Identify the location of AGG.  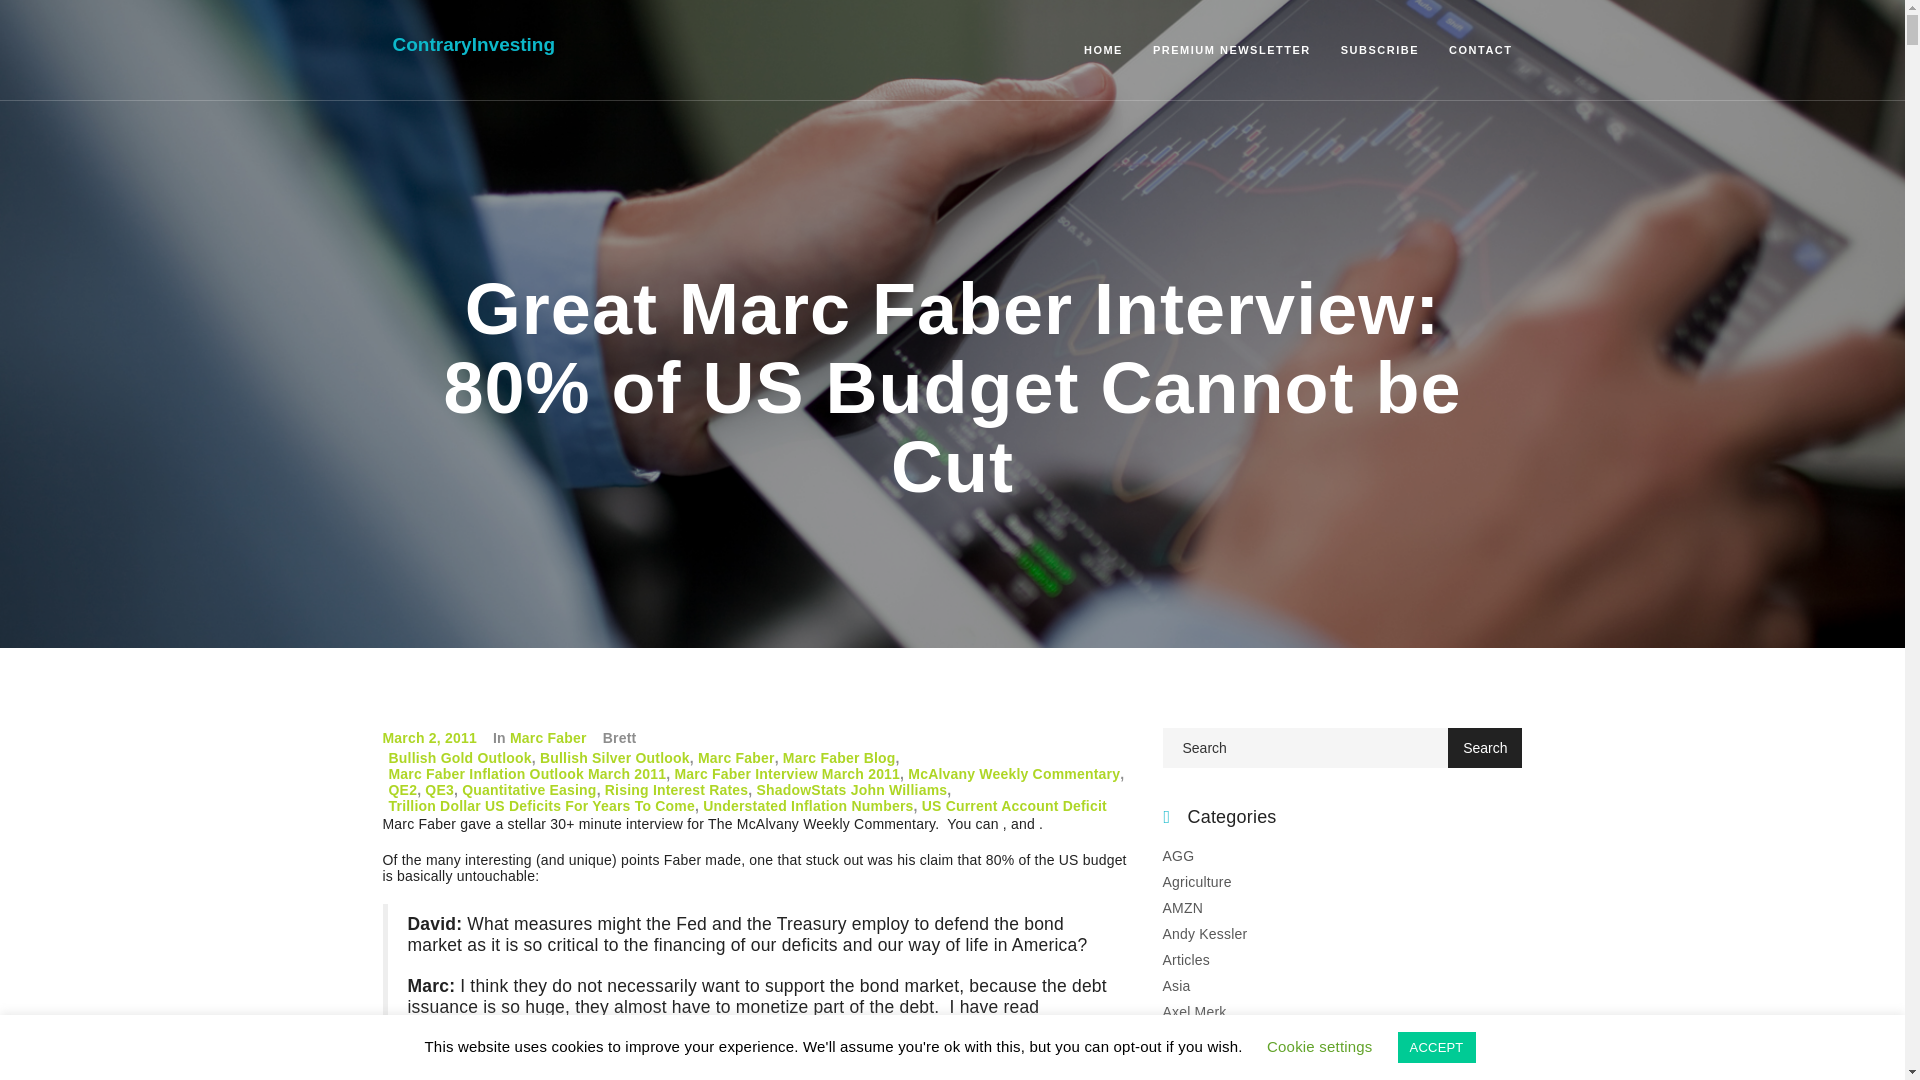
(1178, 856).